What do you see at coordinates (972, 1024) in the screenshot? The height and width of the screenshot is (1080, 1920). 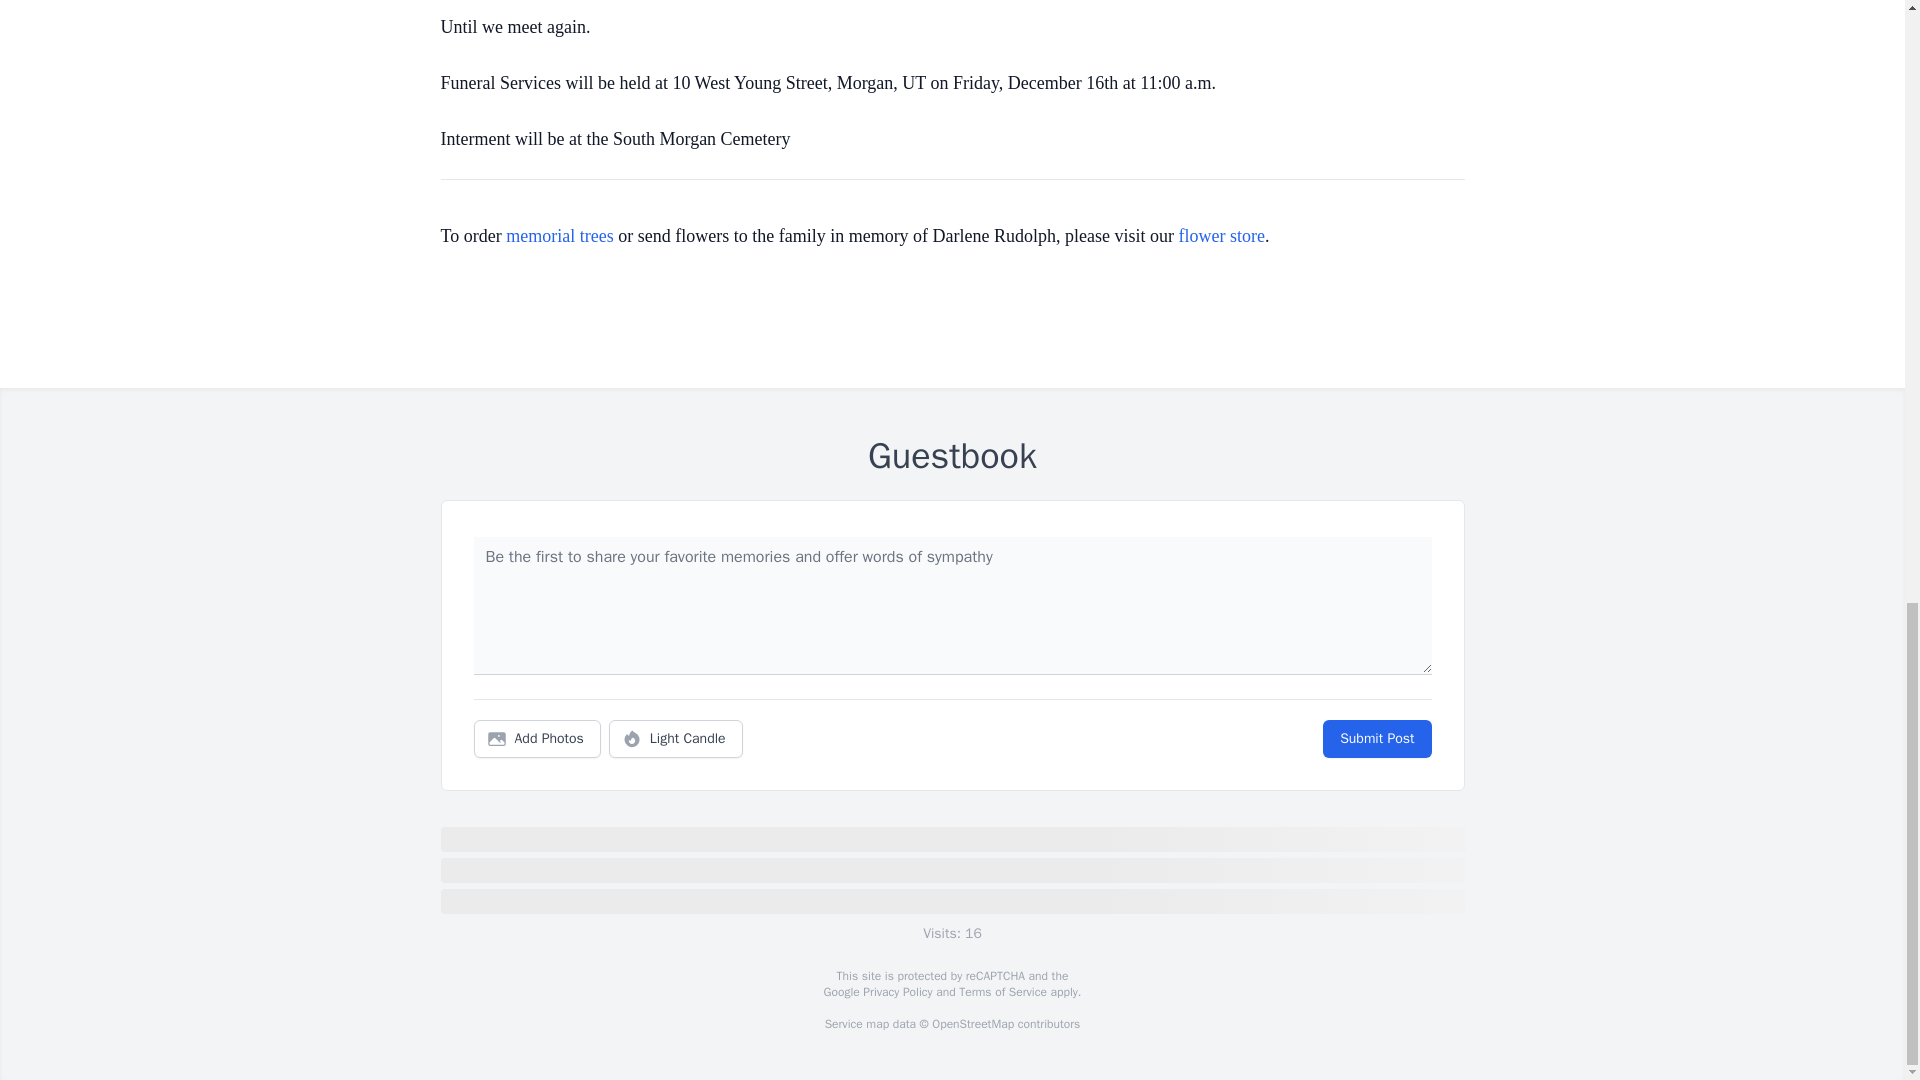 I see `OpenStreetMap` at bounding box center [972, 1024].